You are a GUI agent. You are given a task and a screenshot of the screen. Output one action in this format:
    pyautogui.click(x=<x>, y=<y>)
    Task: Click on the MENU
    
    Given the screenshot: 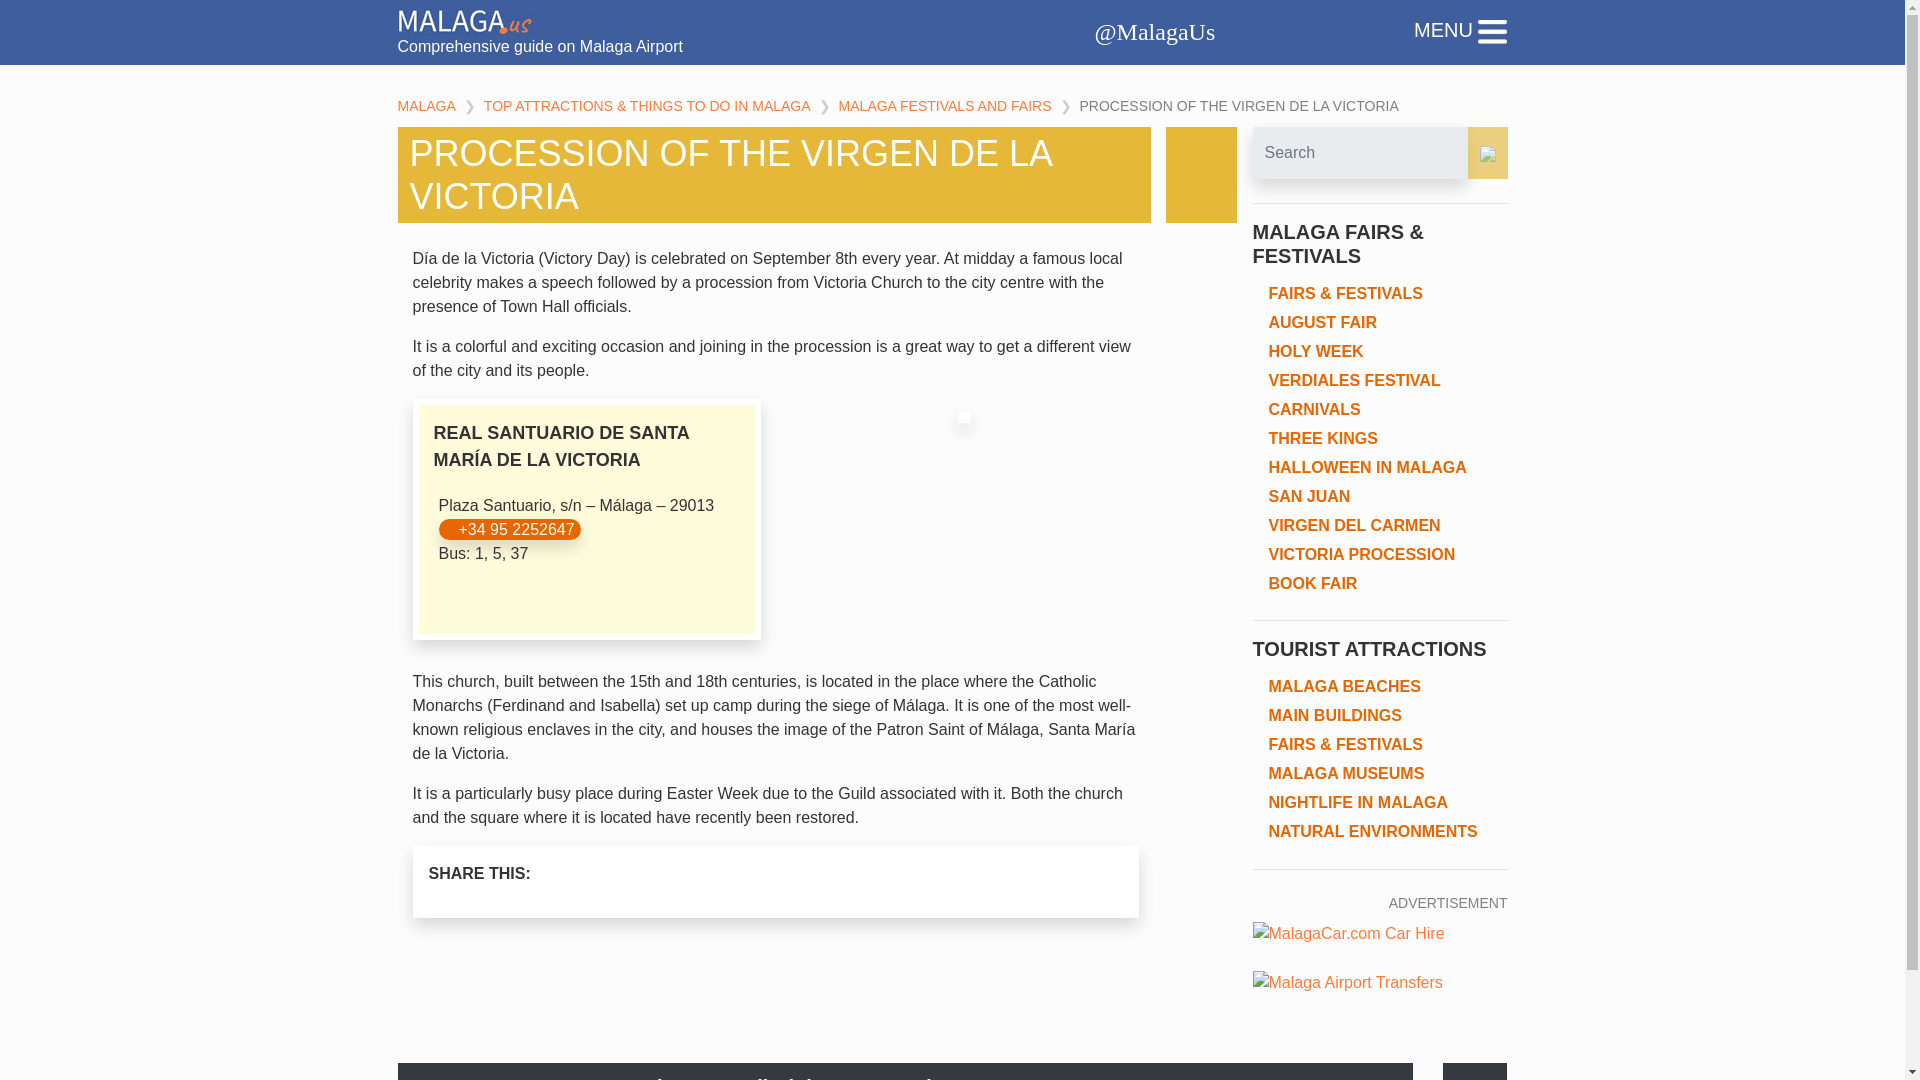 What is the action you would take?
    pyautogui.click(x=1460, y=32)
    